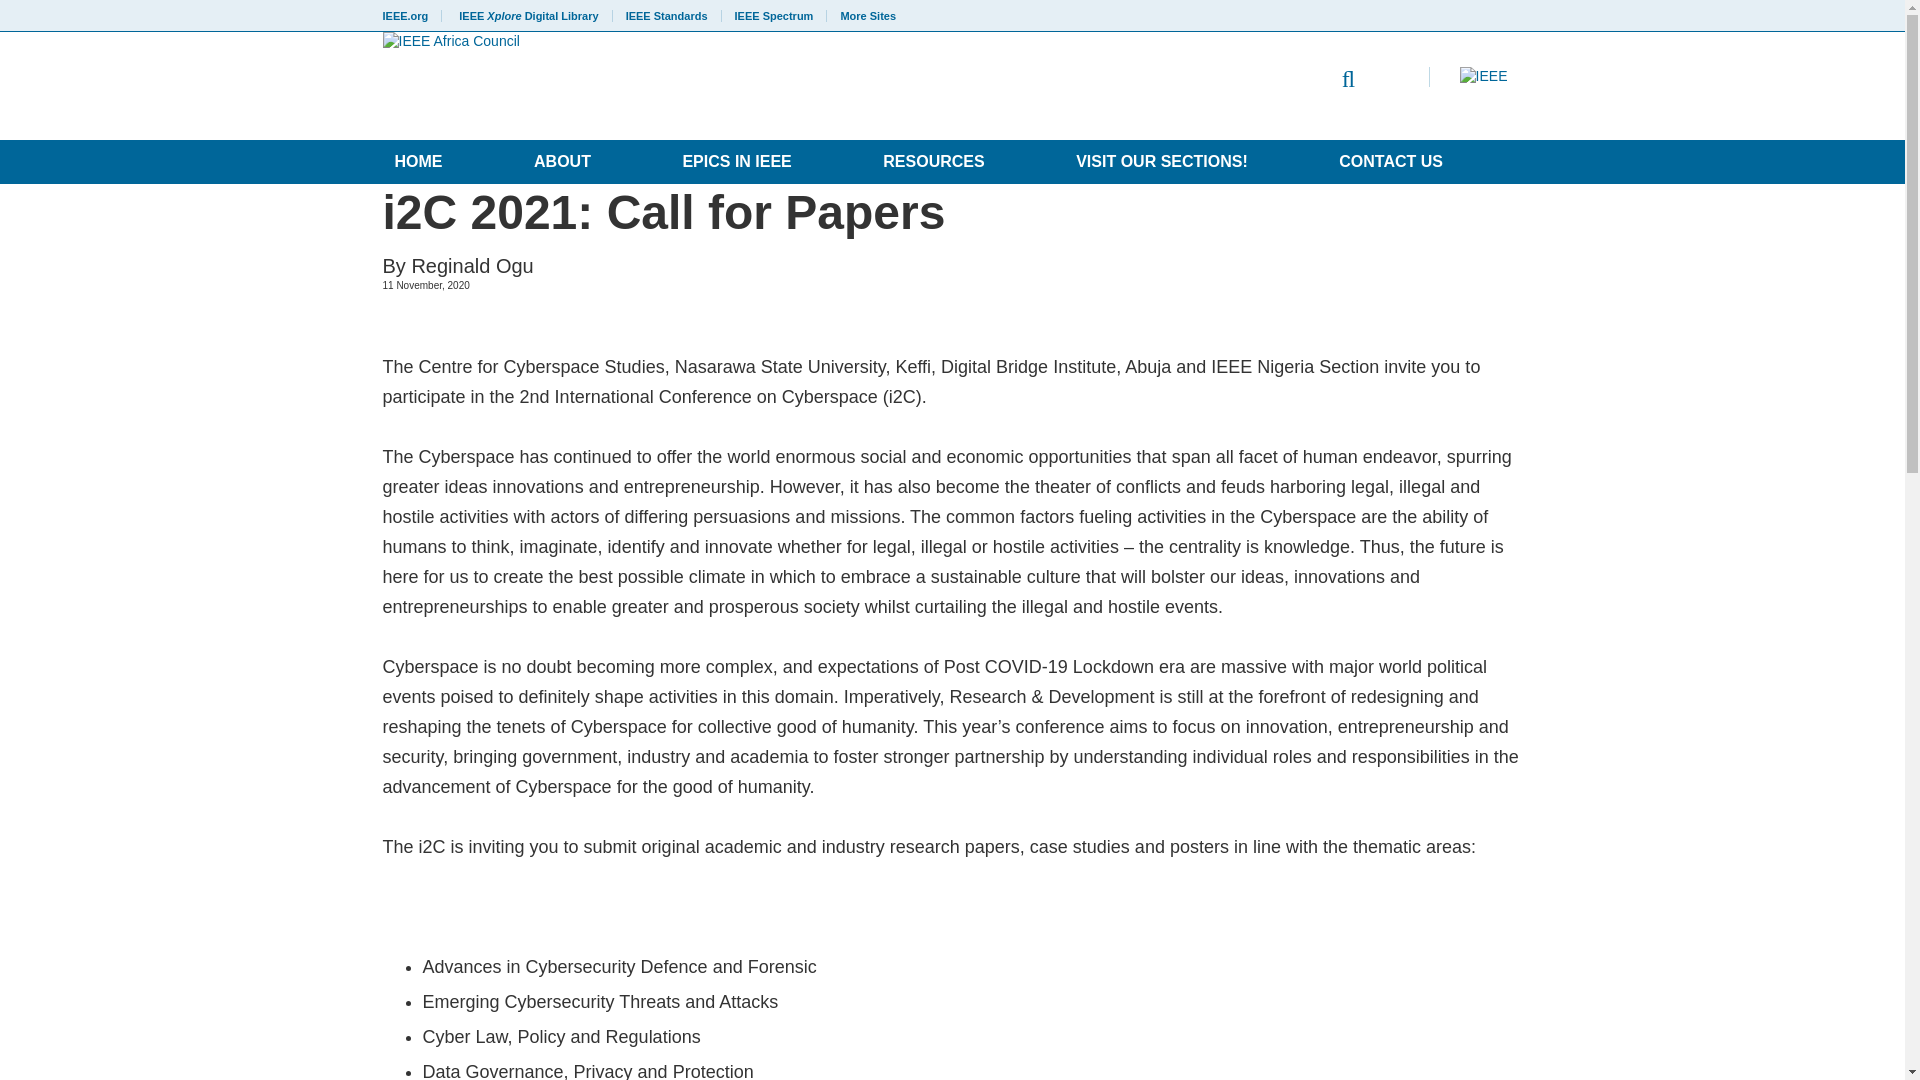 The image size is (1920, 1080). What do you see at coordinates (1161, 162) in the screenshot?
I see `VISIT OUR SECTIONS!` at bounding box center [1161, 162].